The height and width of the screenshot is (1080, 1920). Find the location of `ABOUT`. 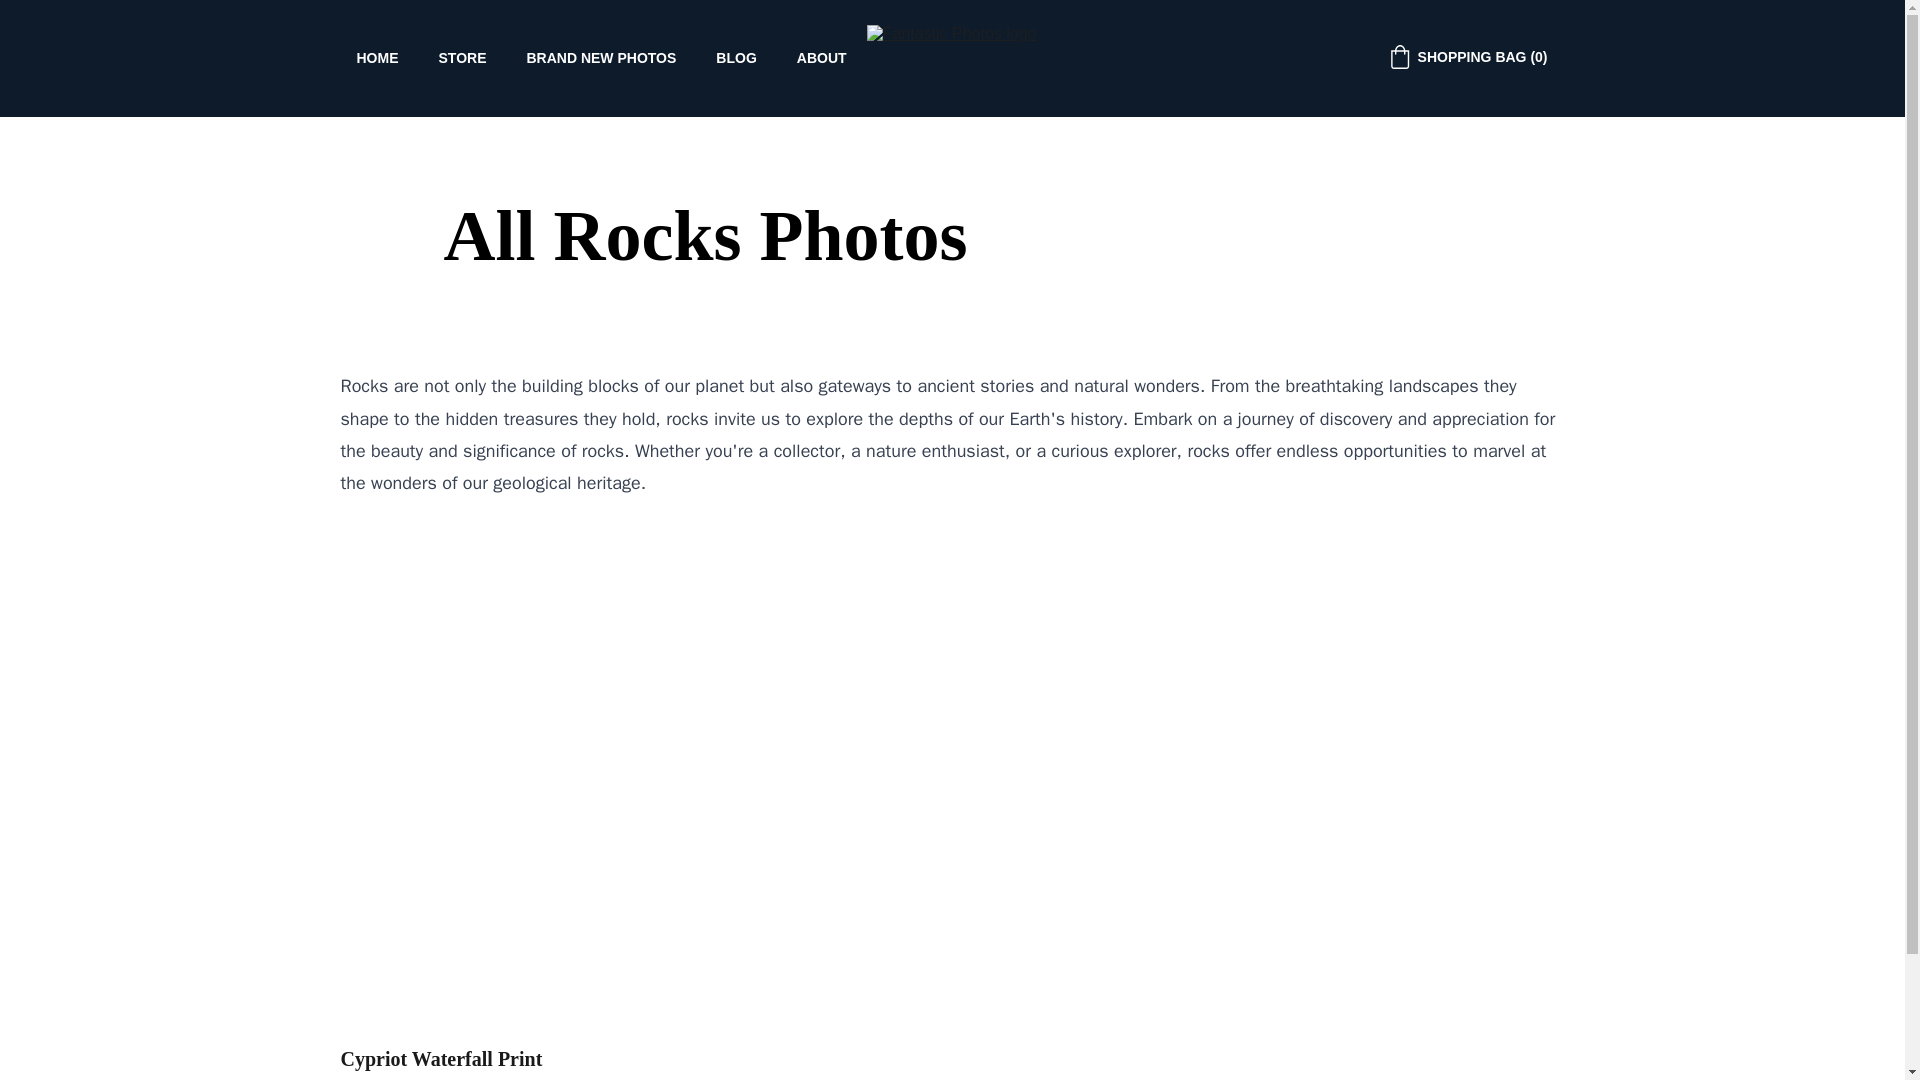

ABOUT is located at coordinates (821, 58).